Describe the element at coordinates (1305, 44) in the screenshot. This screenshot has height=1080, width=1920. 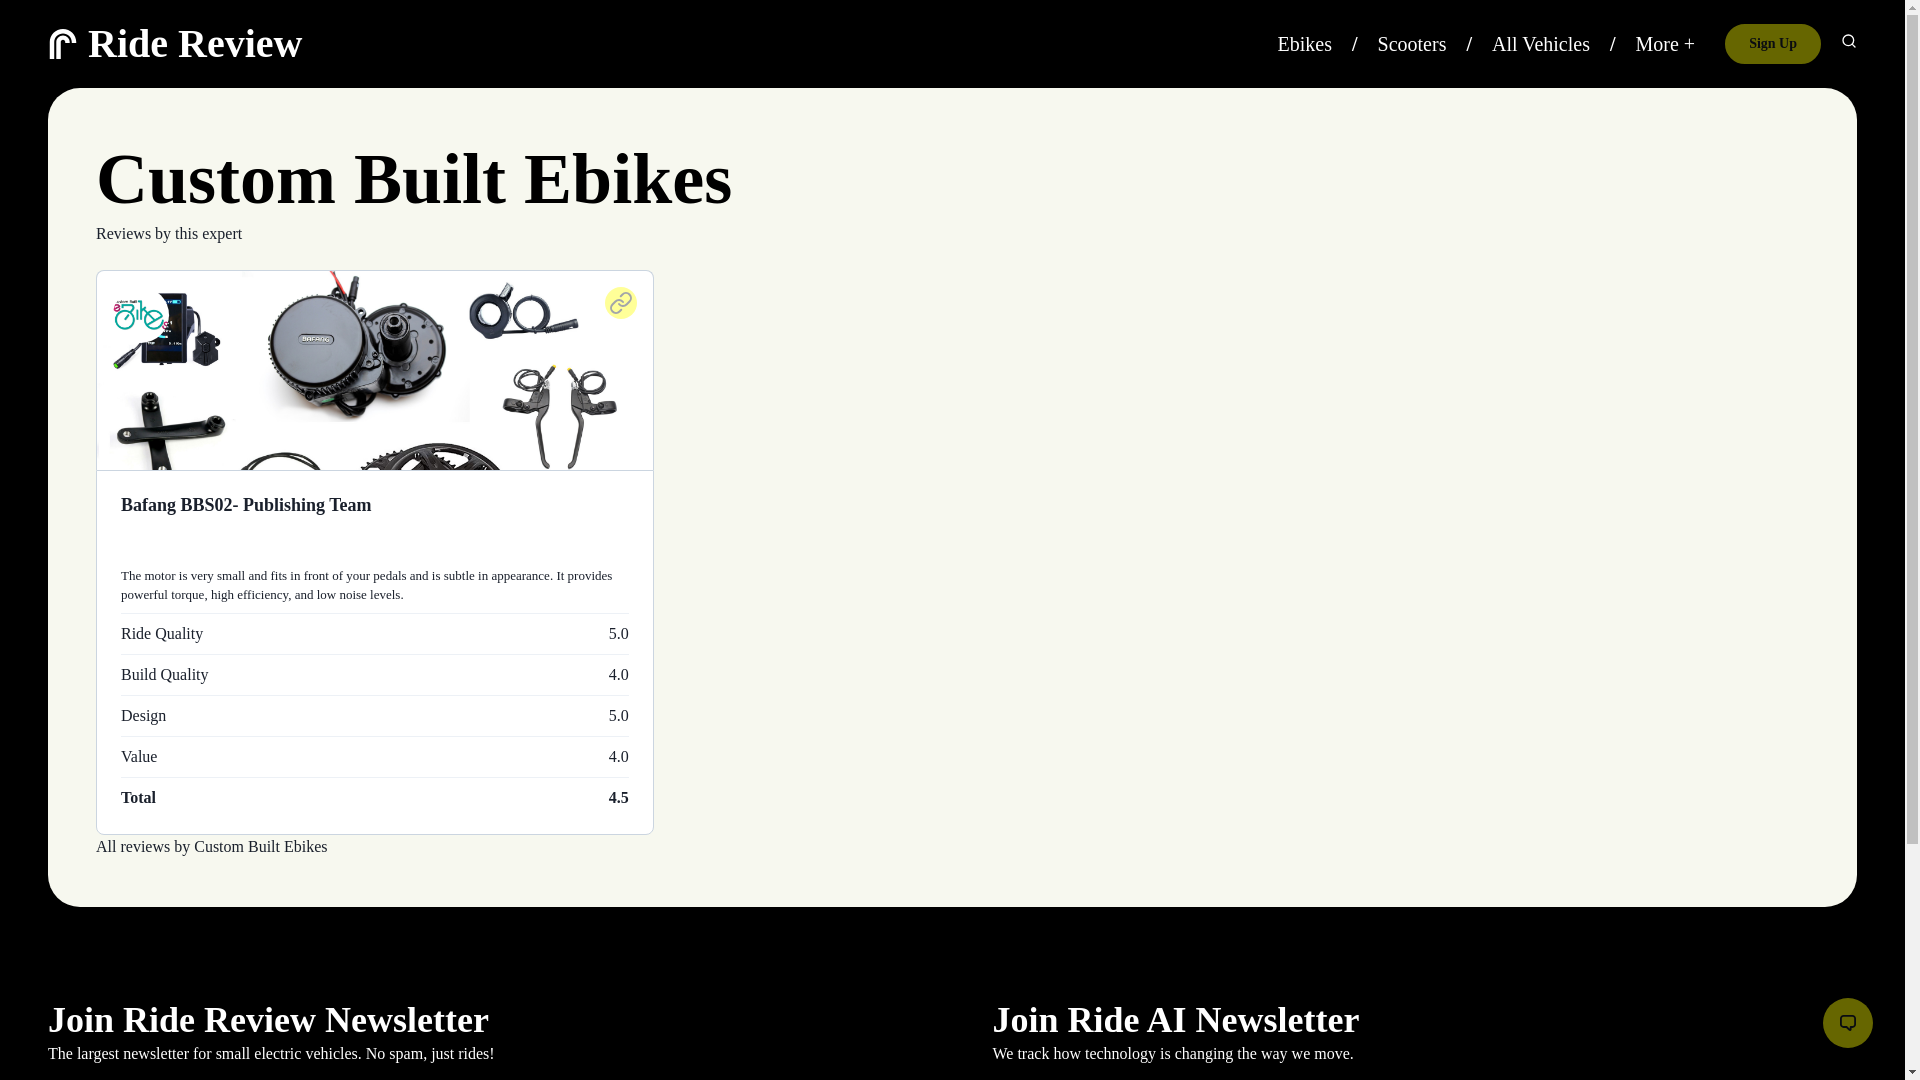
I see `Ebikes` at that location.